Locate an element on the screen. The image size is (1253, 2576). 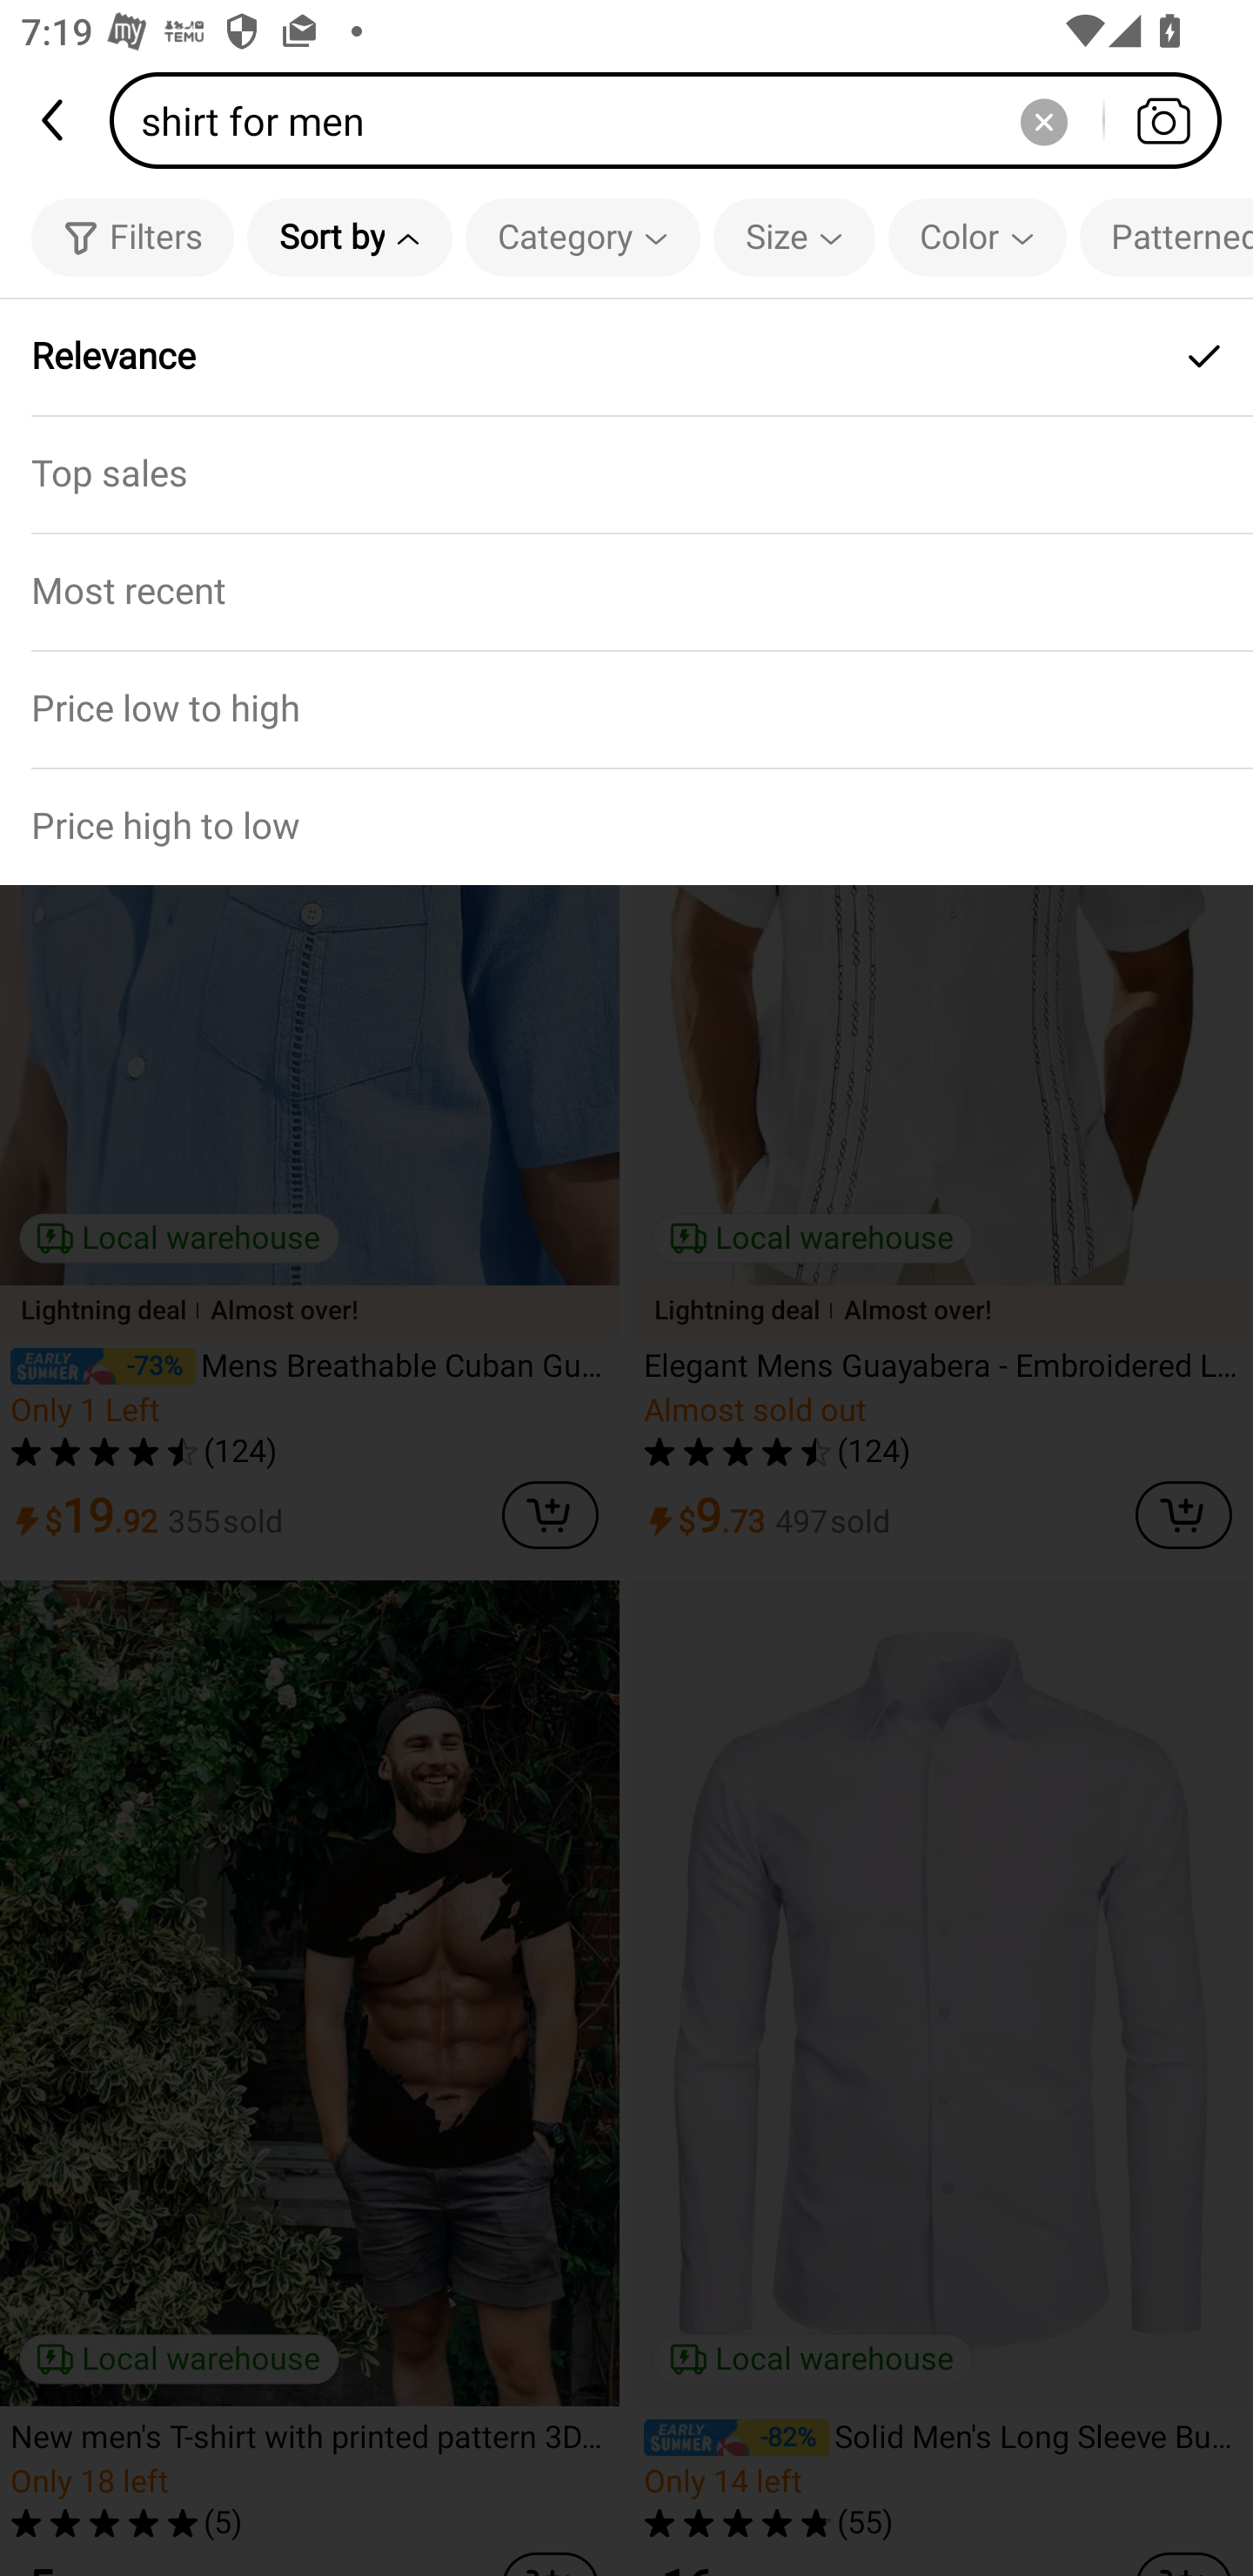
Category is located at coordinates (583, 237).